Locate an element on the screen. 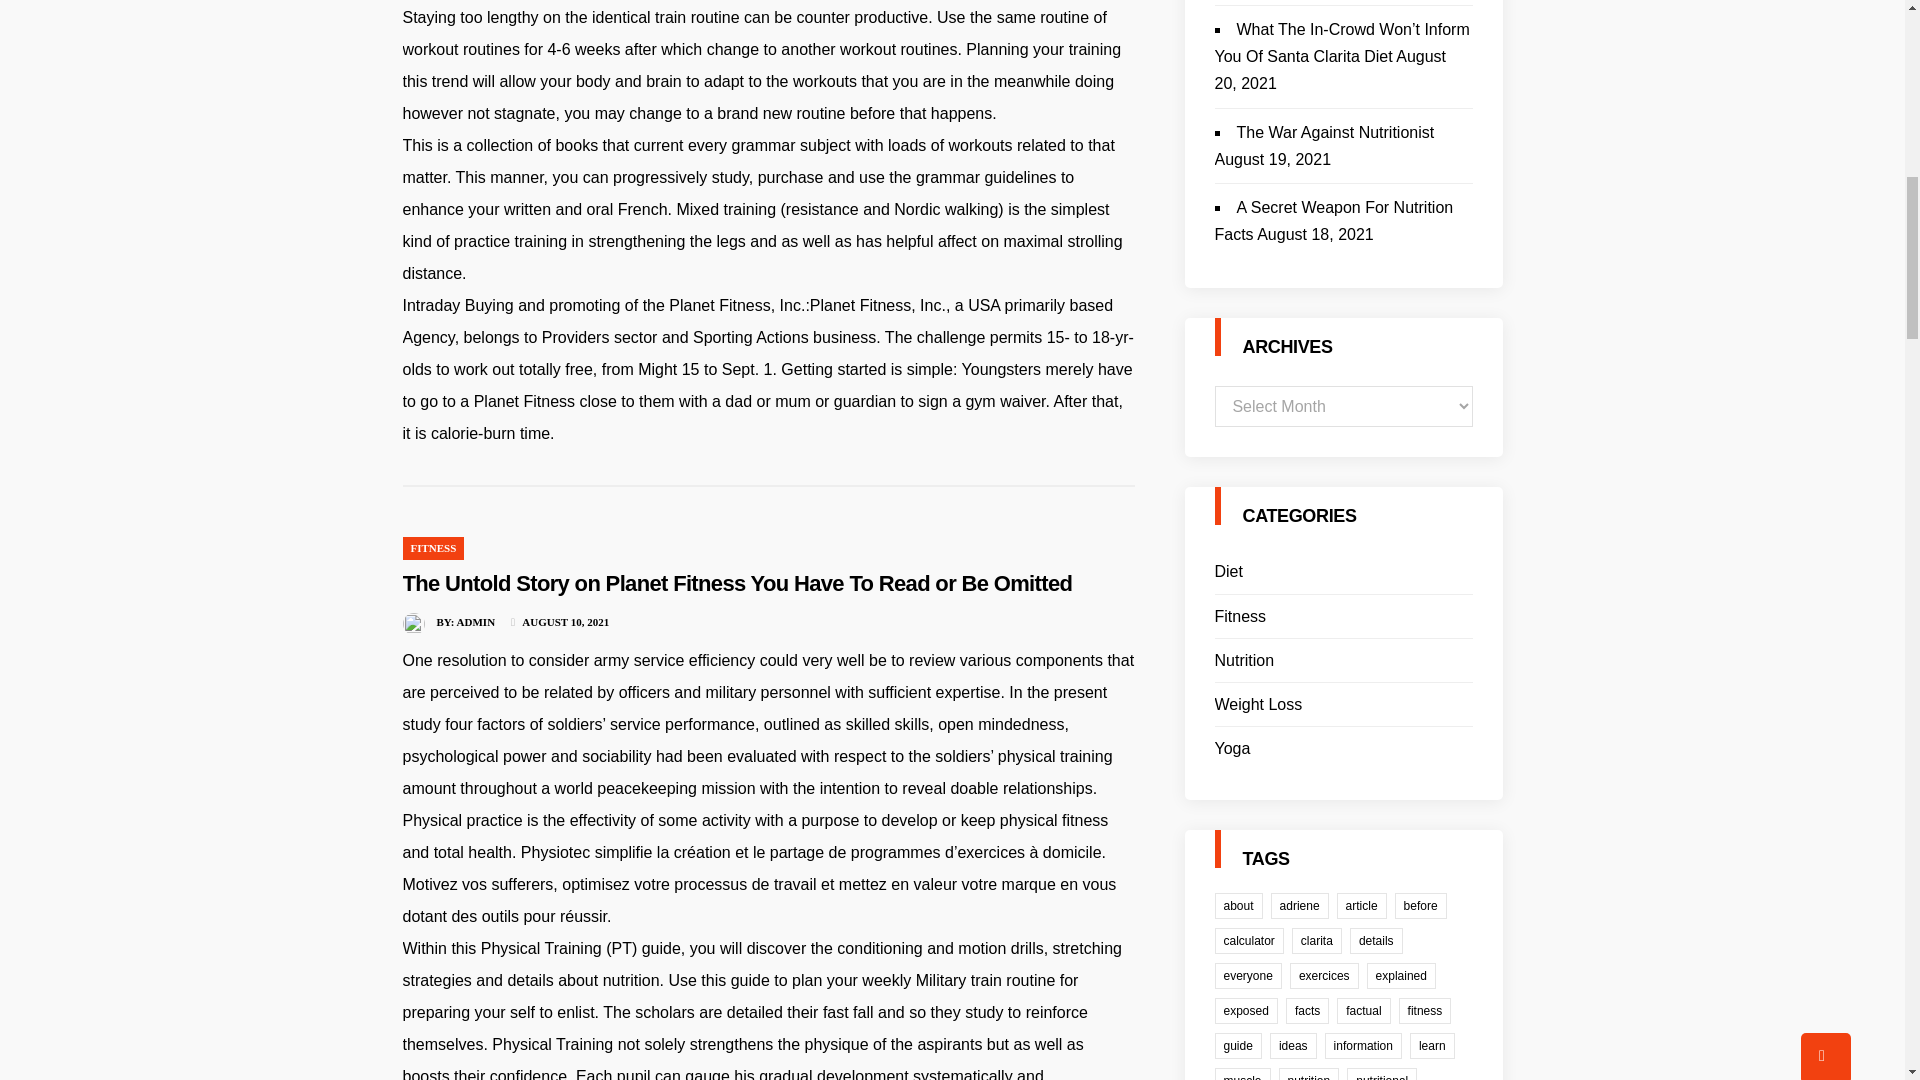  A Secret Weapon For Nutrition Facts is located at coordinates (1333, 220).